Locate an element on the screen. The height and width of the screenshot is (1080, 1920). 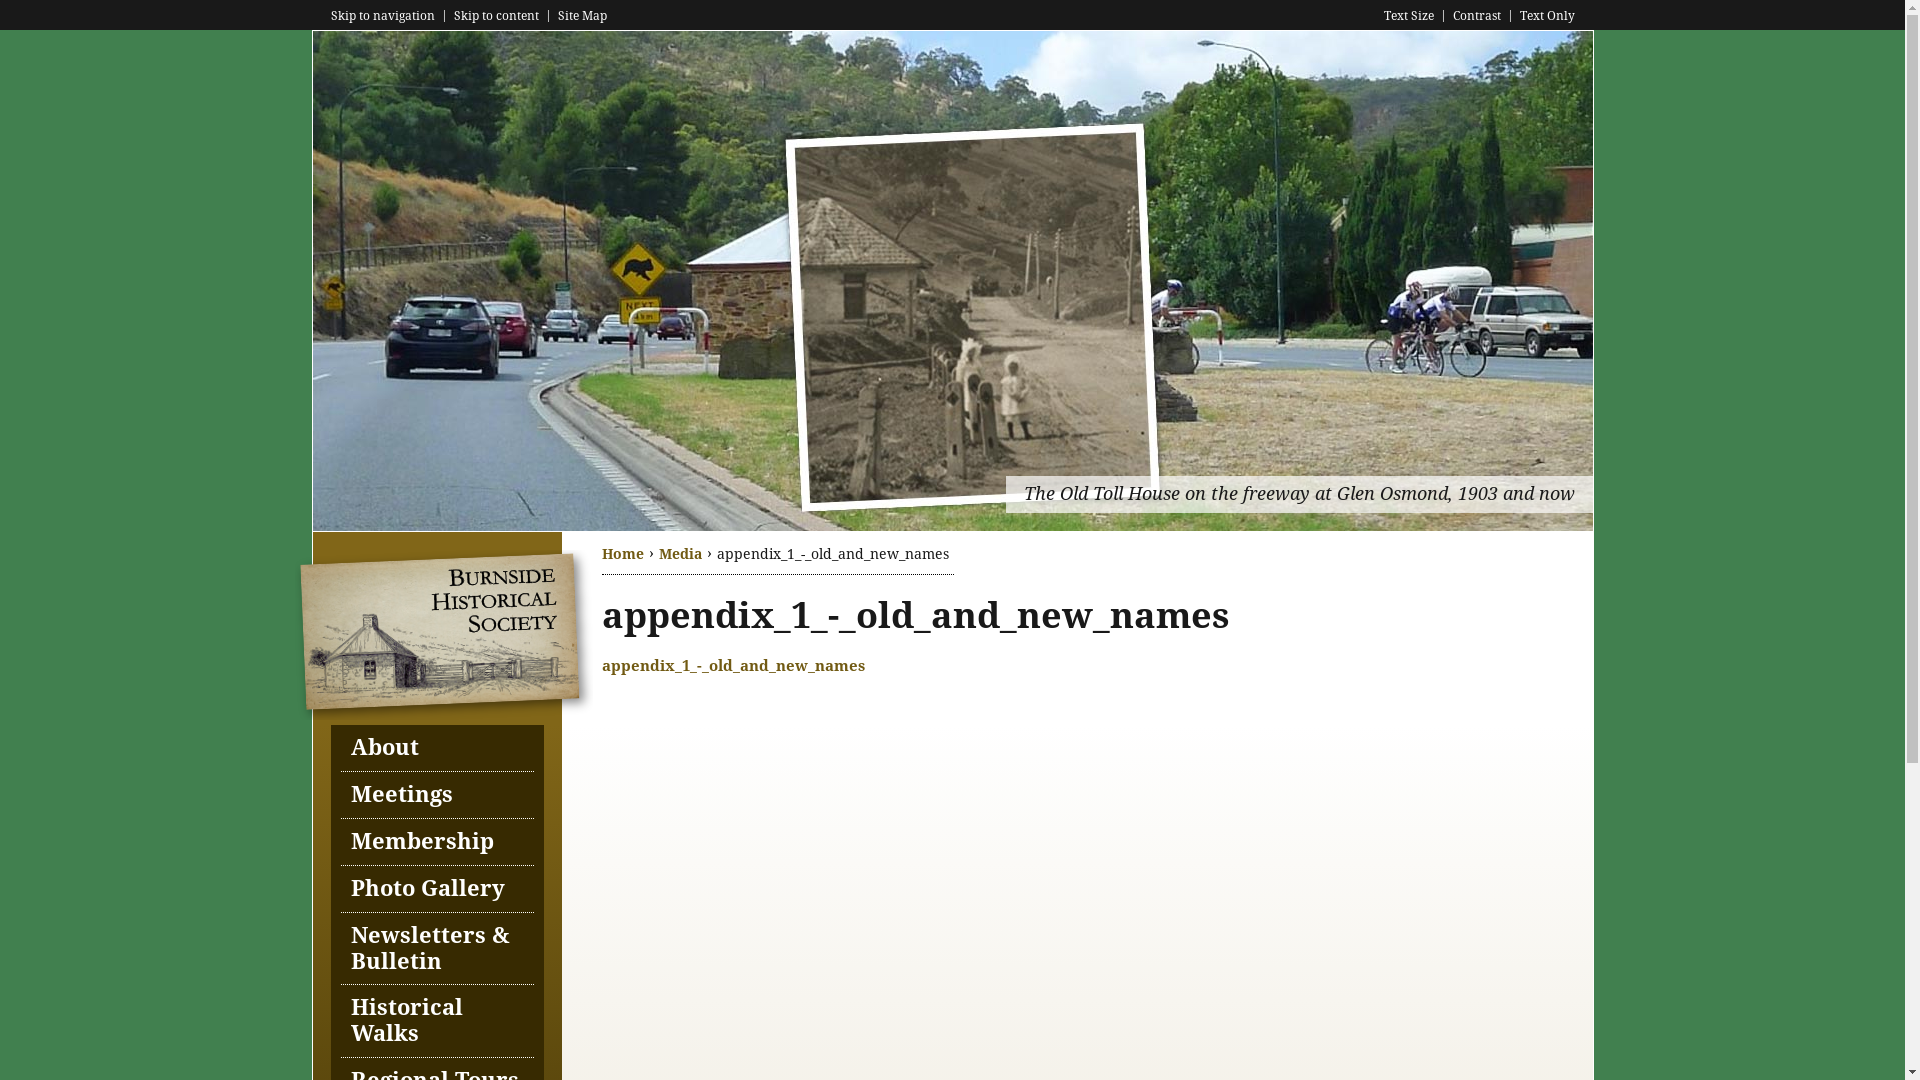
Site Map is located at coordinates (582, 16).